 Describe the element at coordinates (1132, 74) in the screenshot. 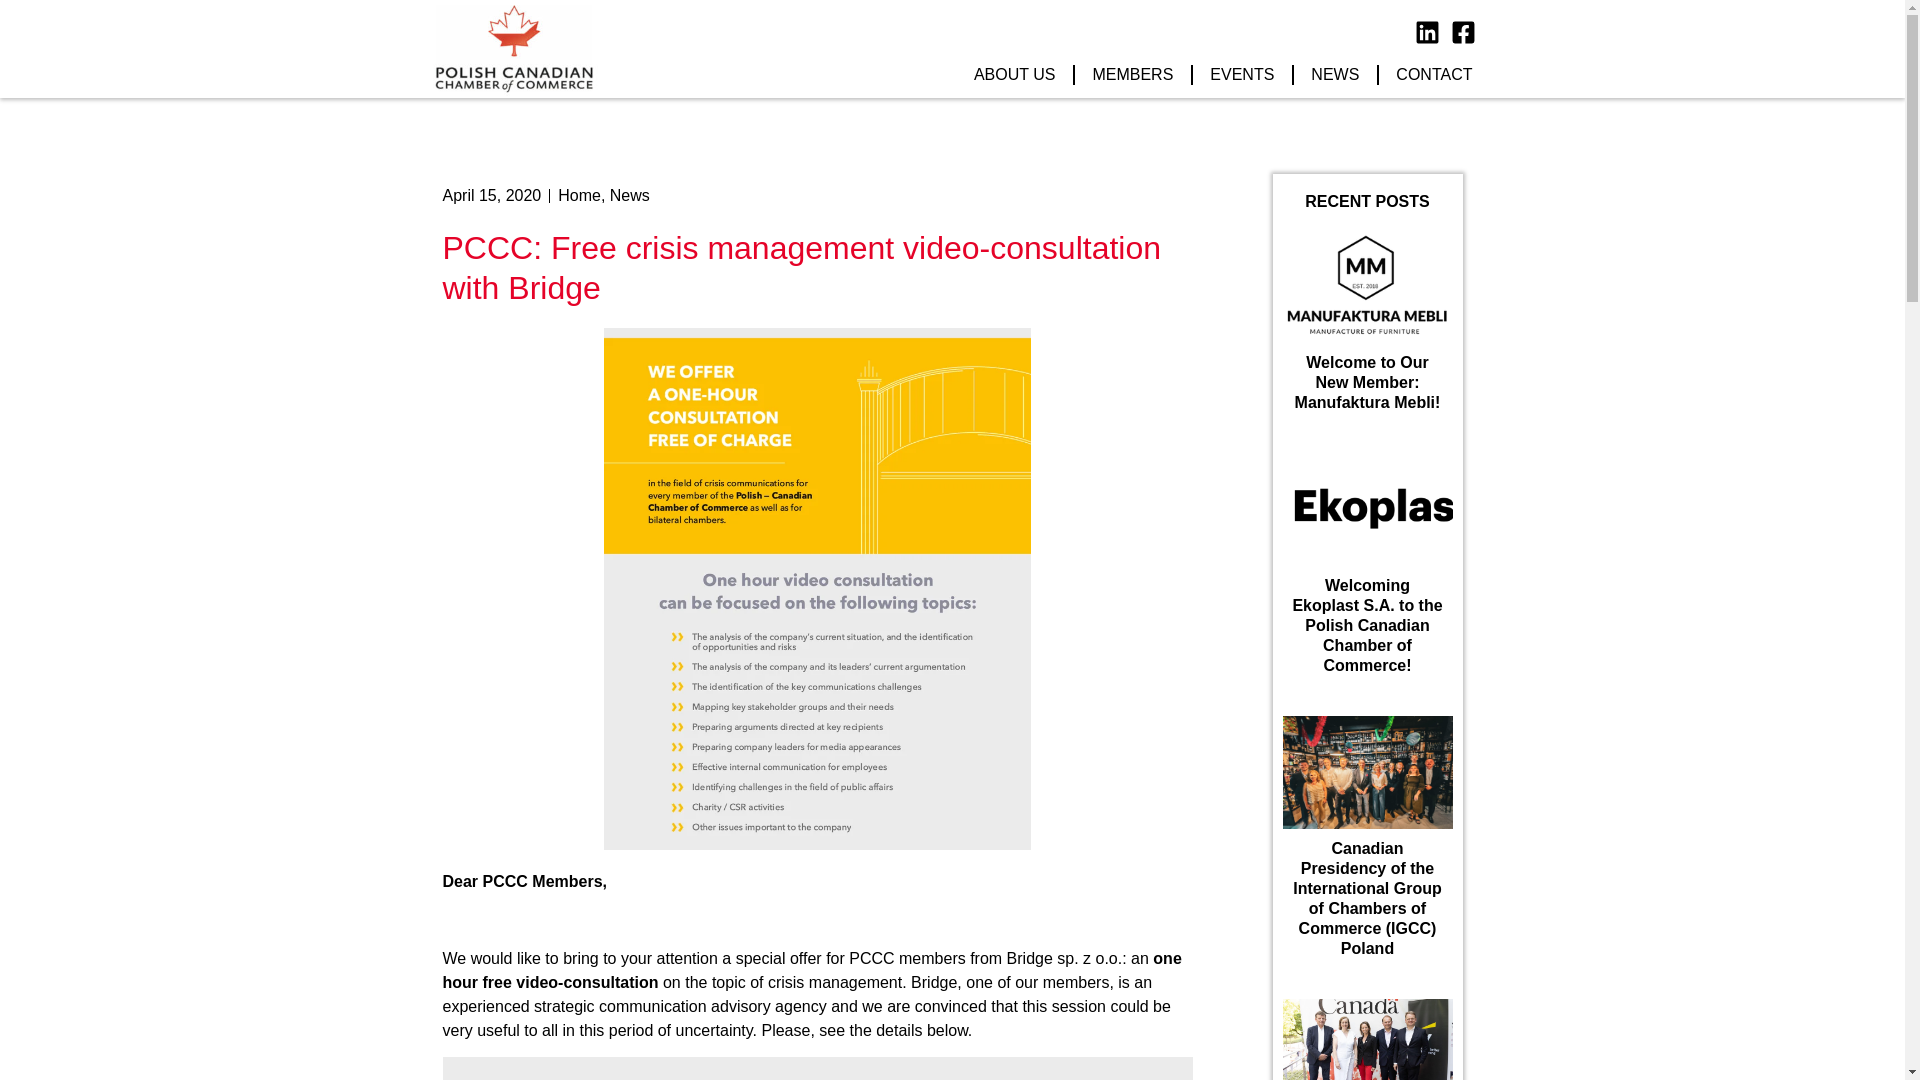

I see `MEMBERS` at that location.